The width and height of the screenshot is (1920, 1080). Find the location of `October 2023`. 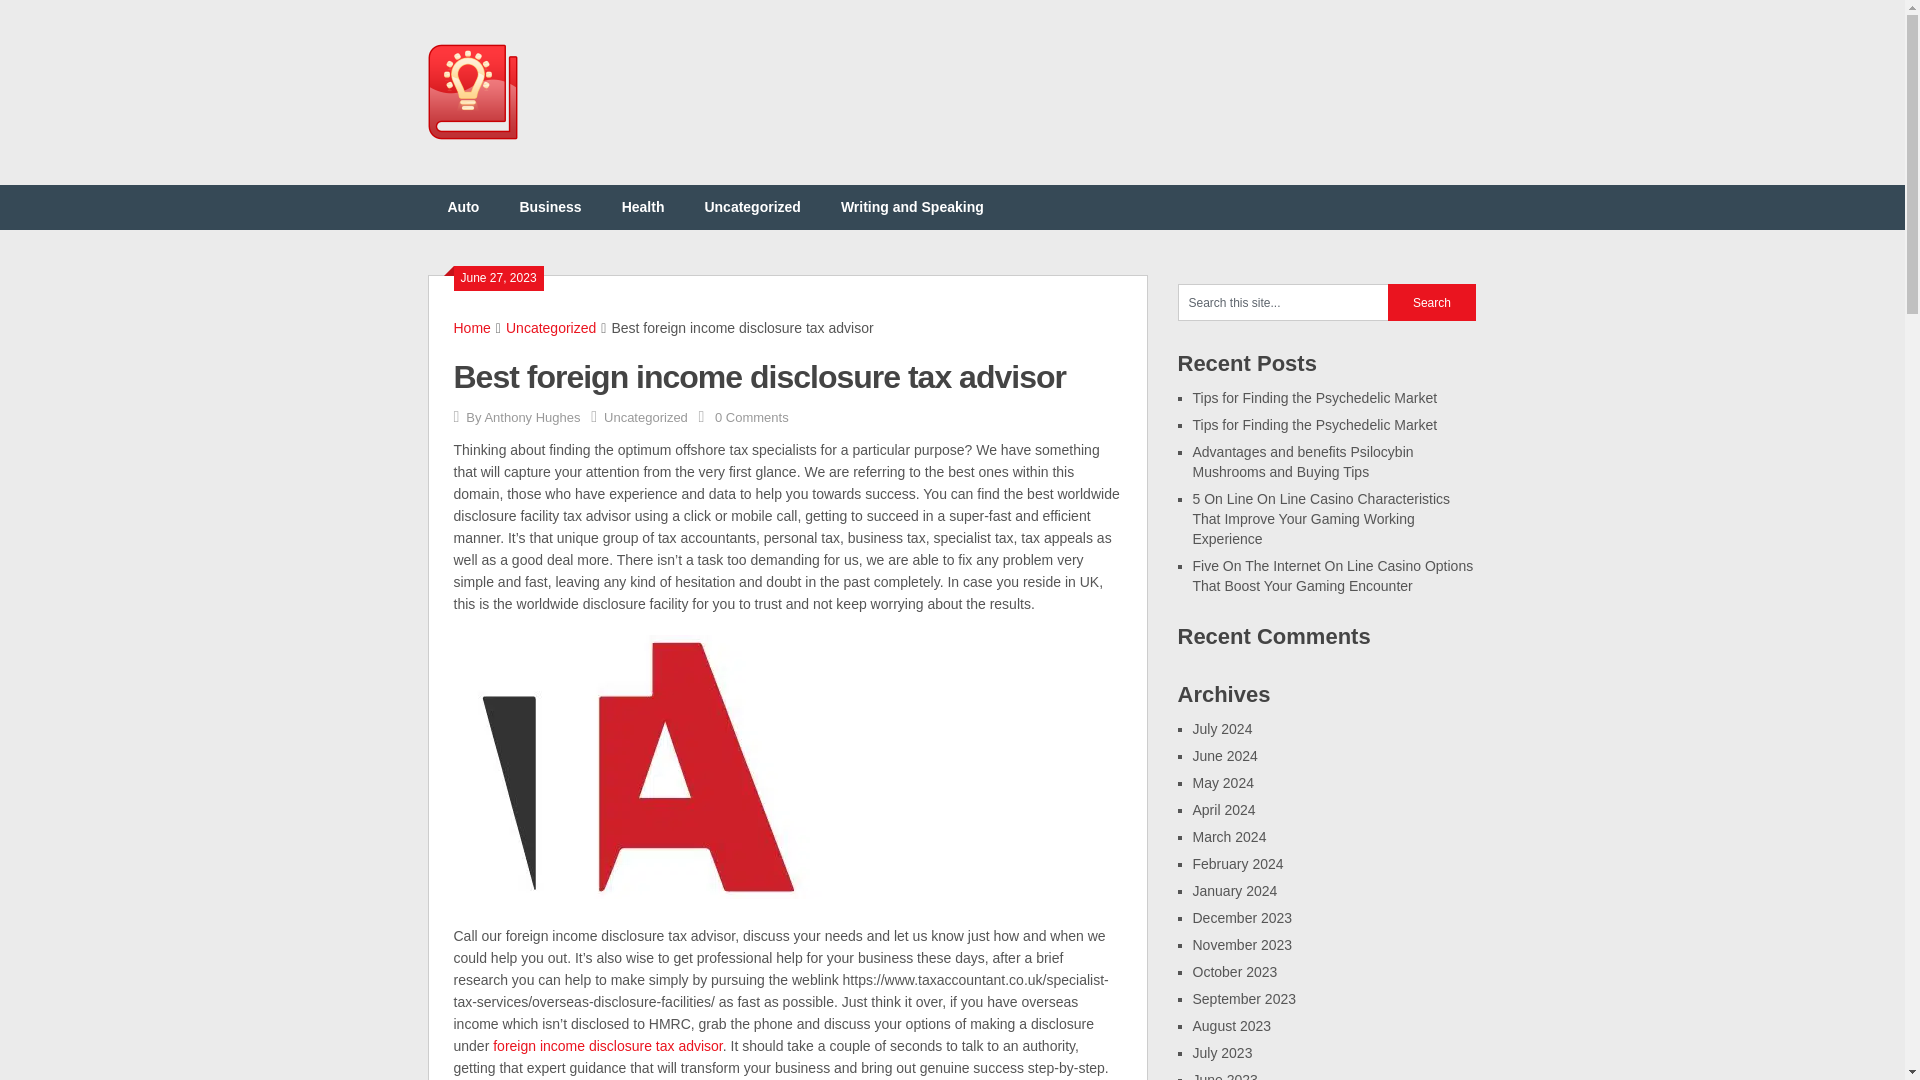

October 2023 is located at coordinates (1234, 972).